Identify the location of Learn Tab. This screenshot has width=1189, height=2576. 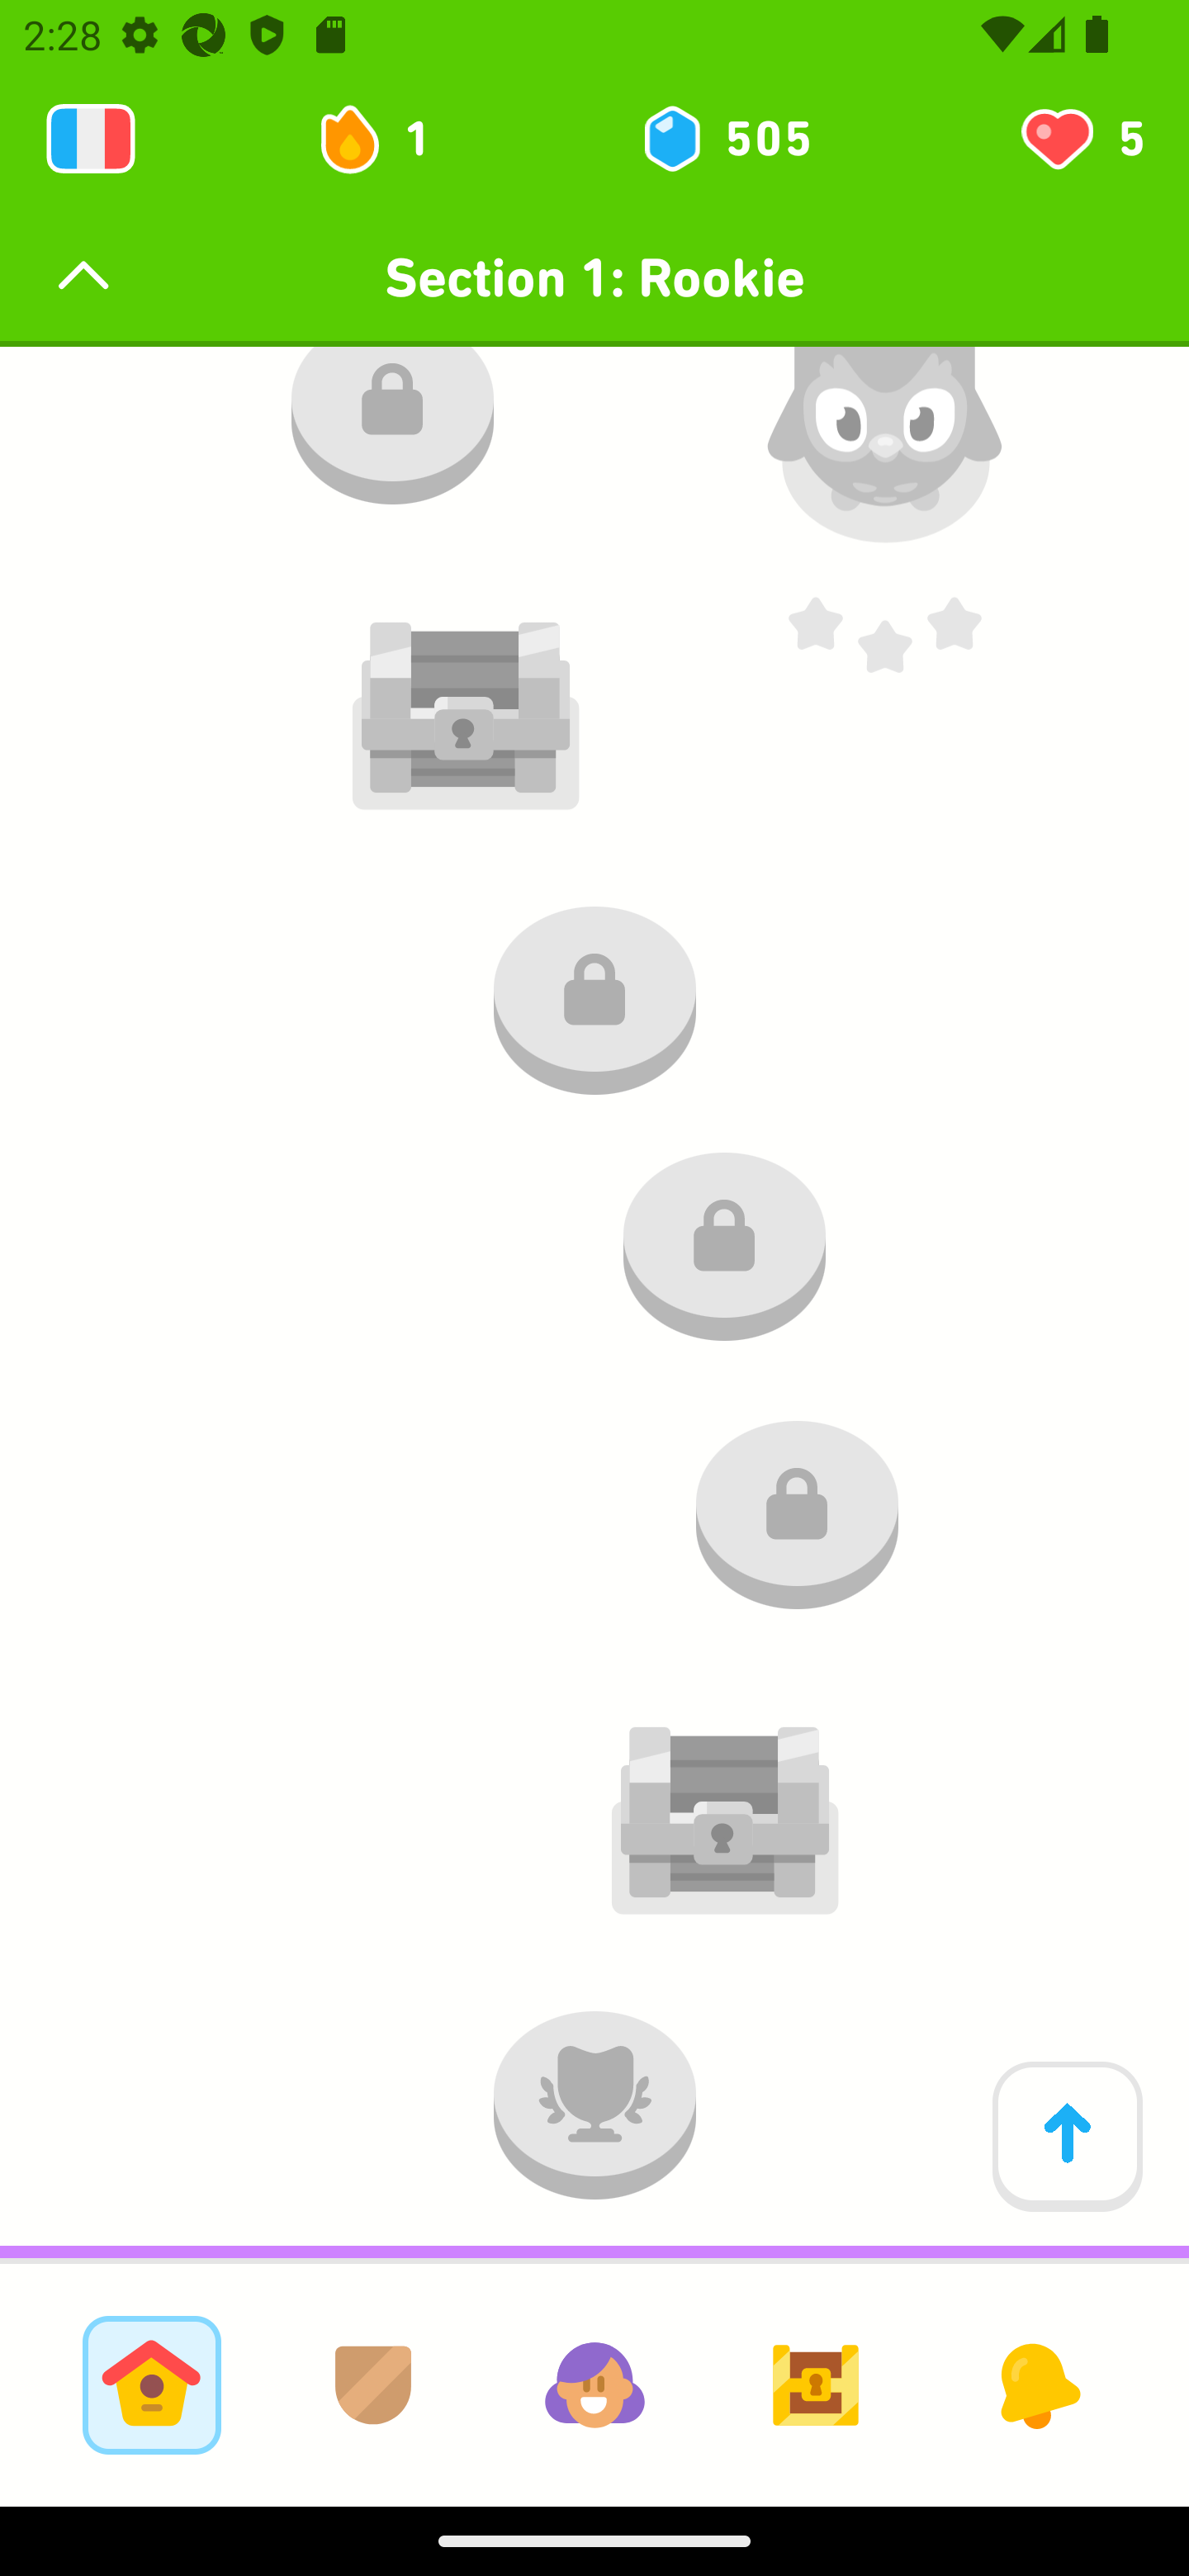
(151, 2384).